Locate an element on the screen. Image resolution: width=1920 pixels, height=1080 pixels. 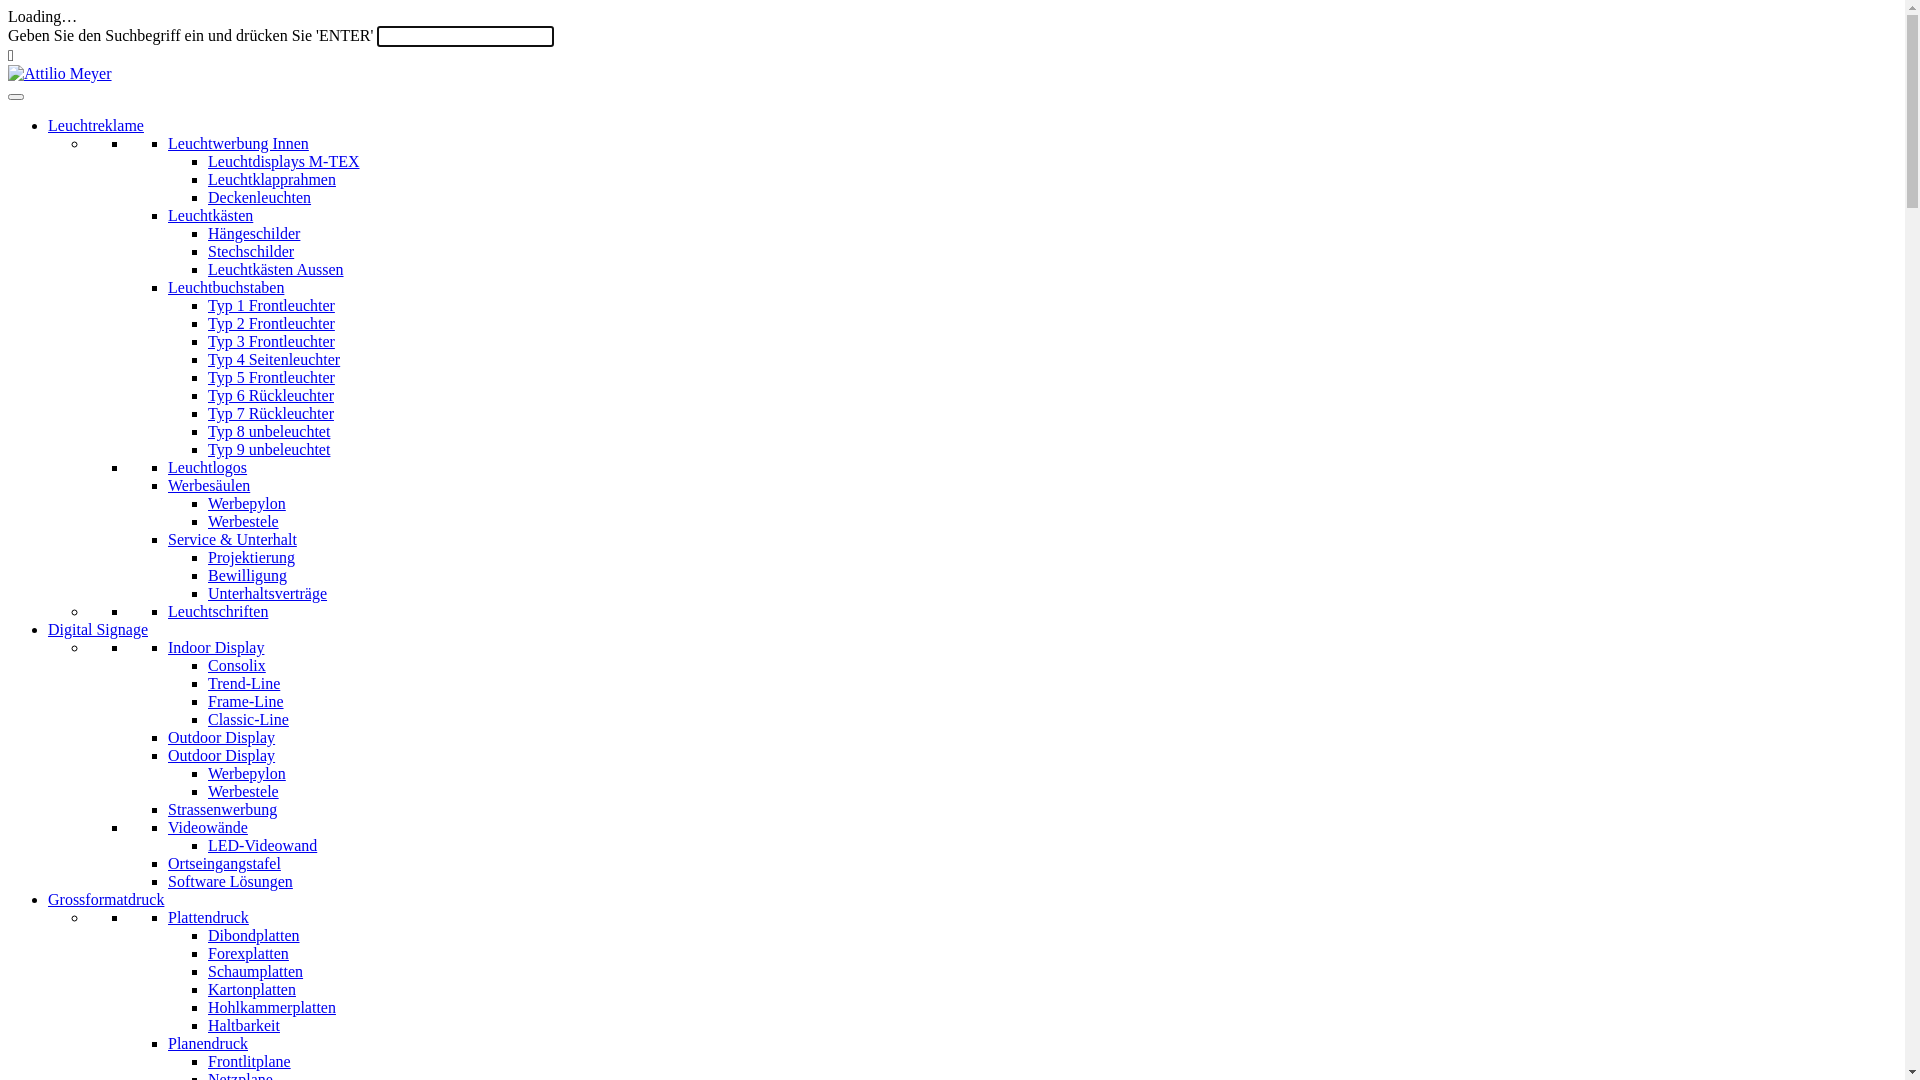
Werbestele is located at coordinates (244, 792).